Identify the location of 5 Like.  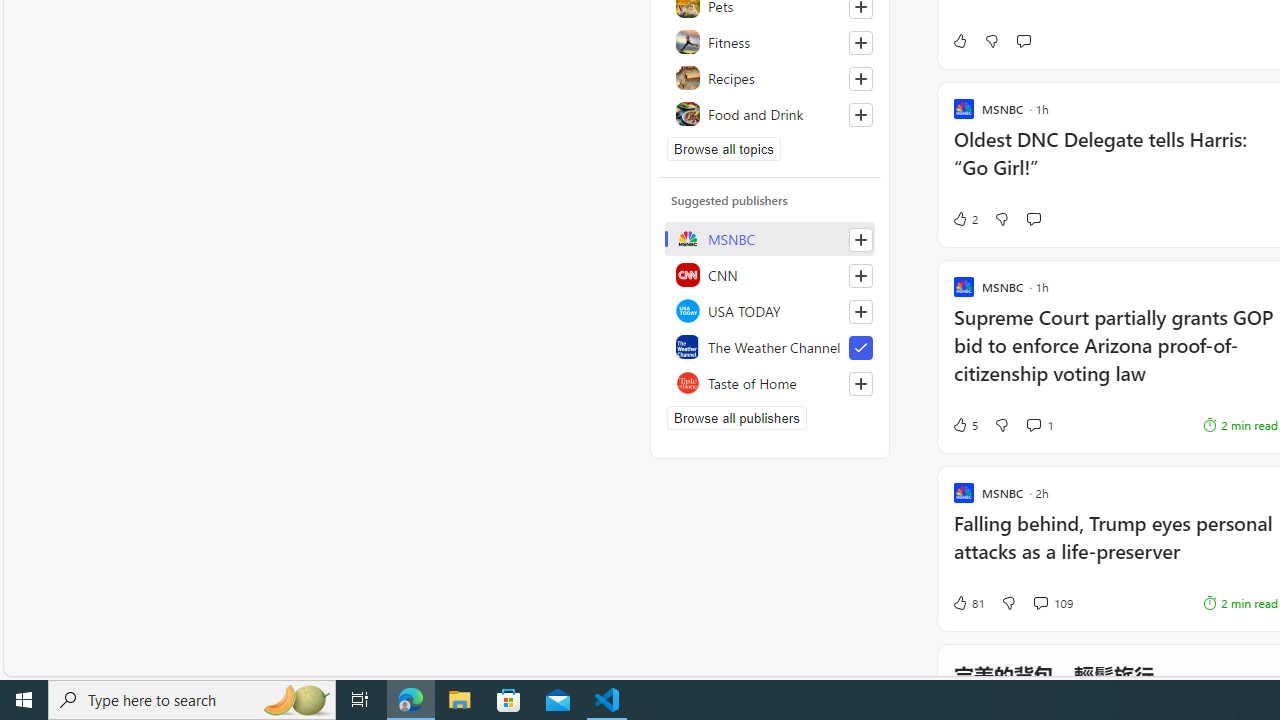
(964, 425).